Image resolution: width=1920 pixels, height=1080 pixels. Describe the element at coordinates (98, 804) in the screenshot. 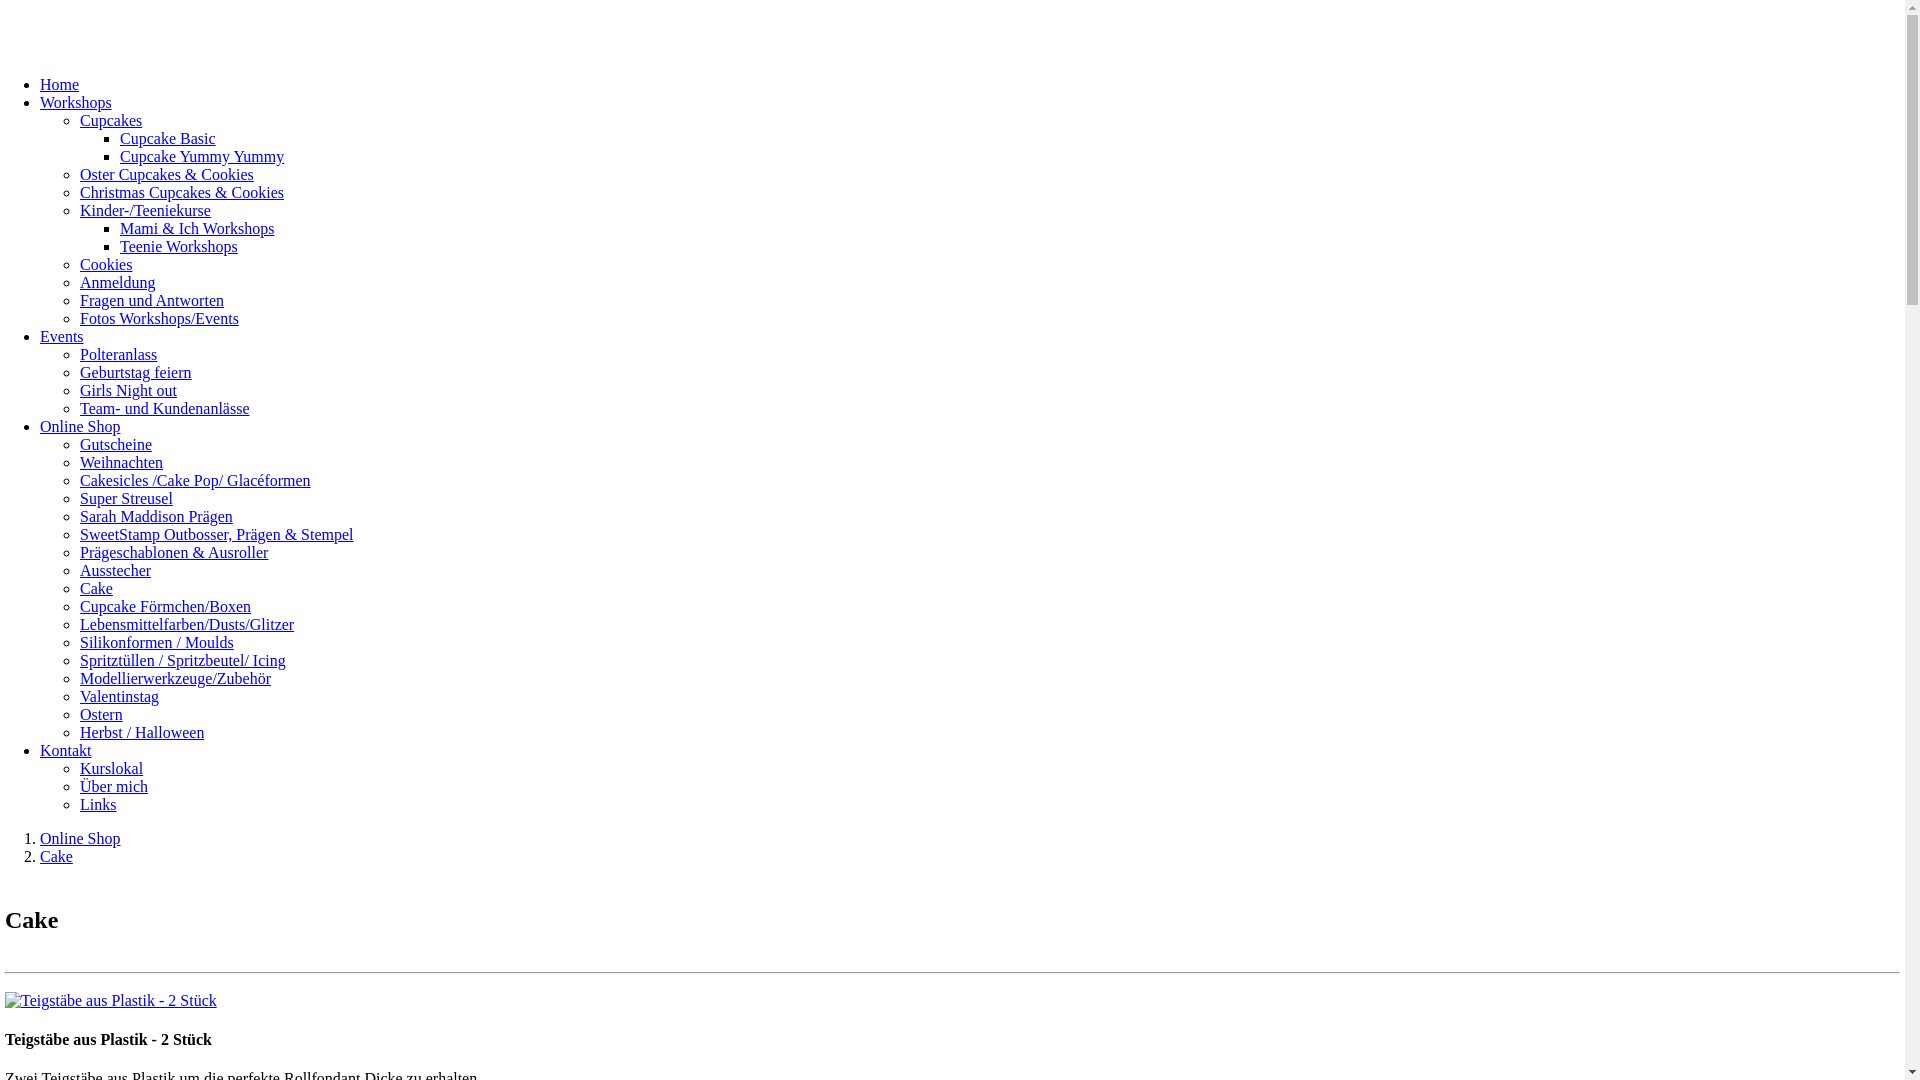

I see `Links` at that location.